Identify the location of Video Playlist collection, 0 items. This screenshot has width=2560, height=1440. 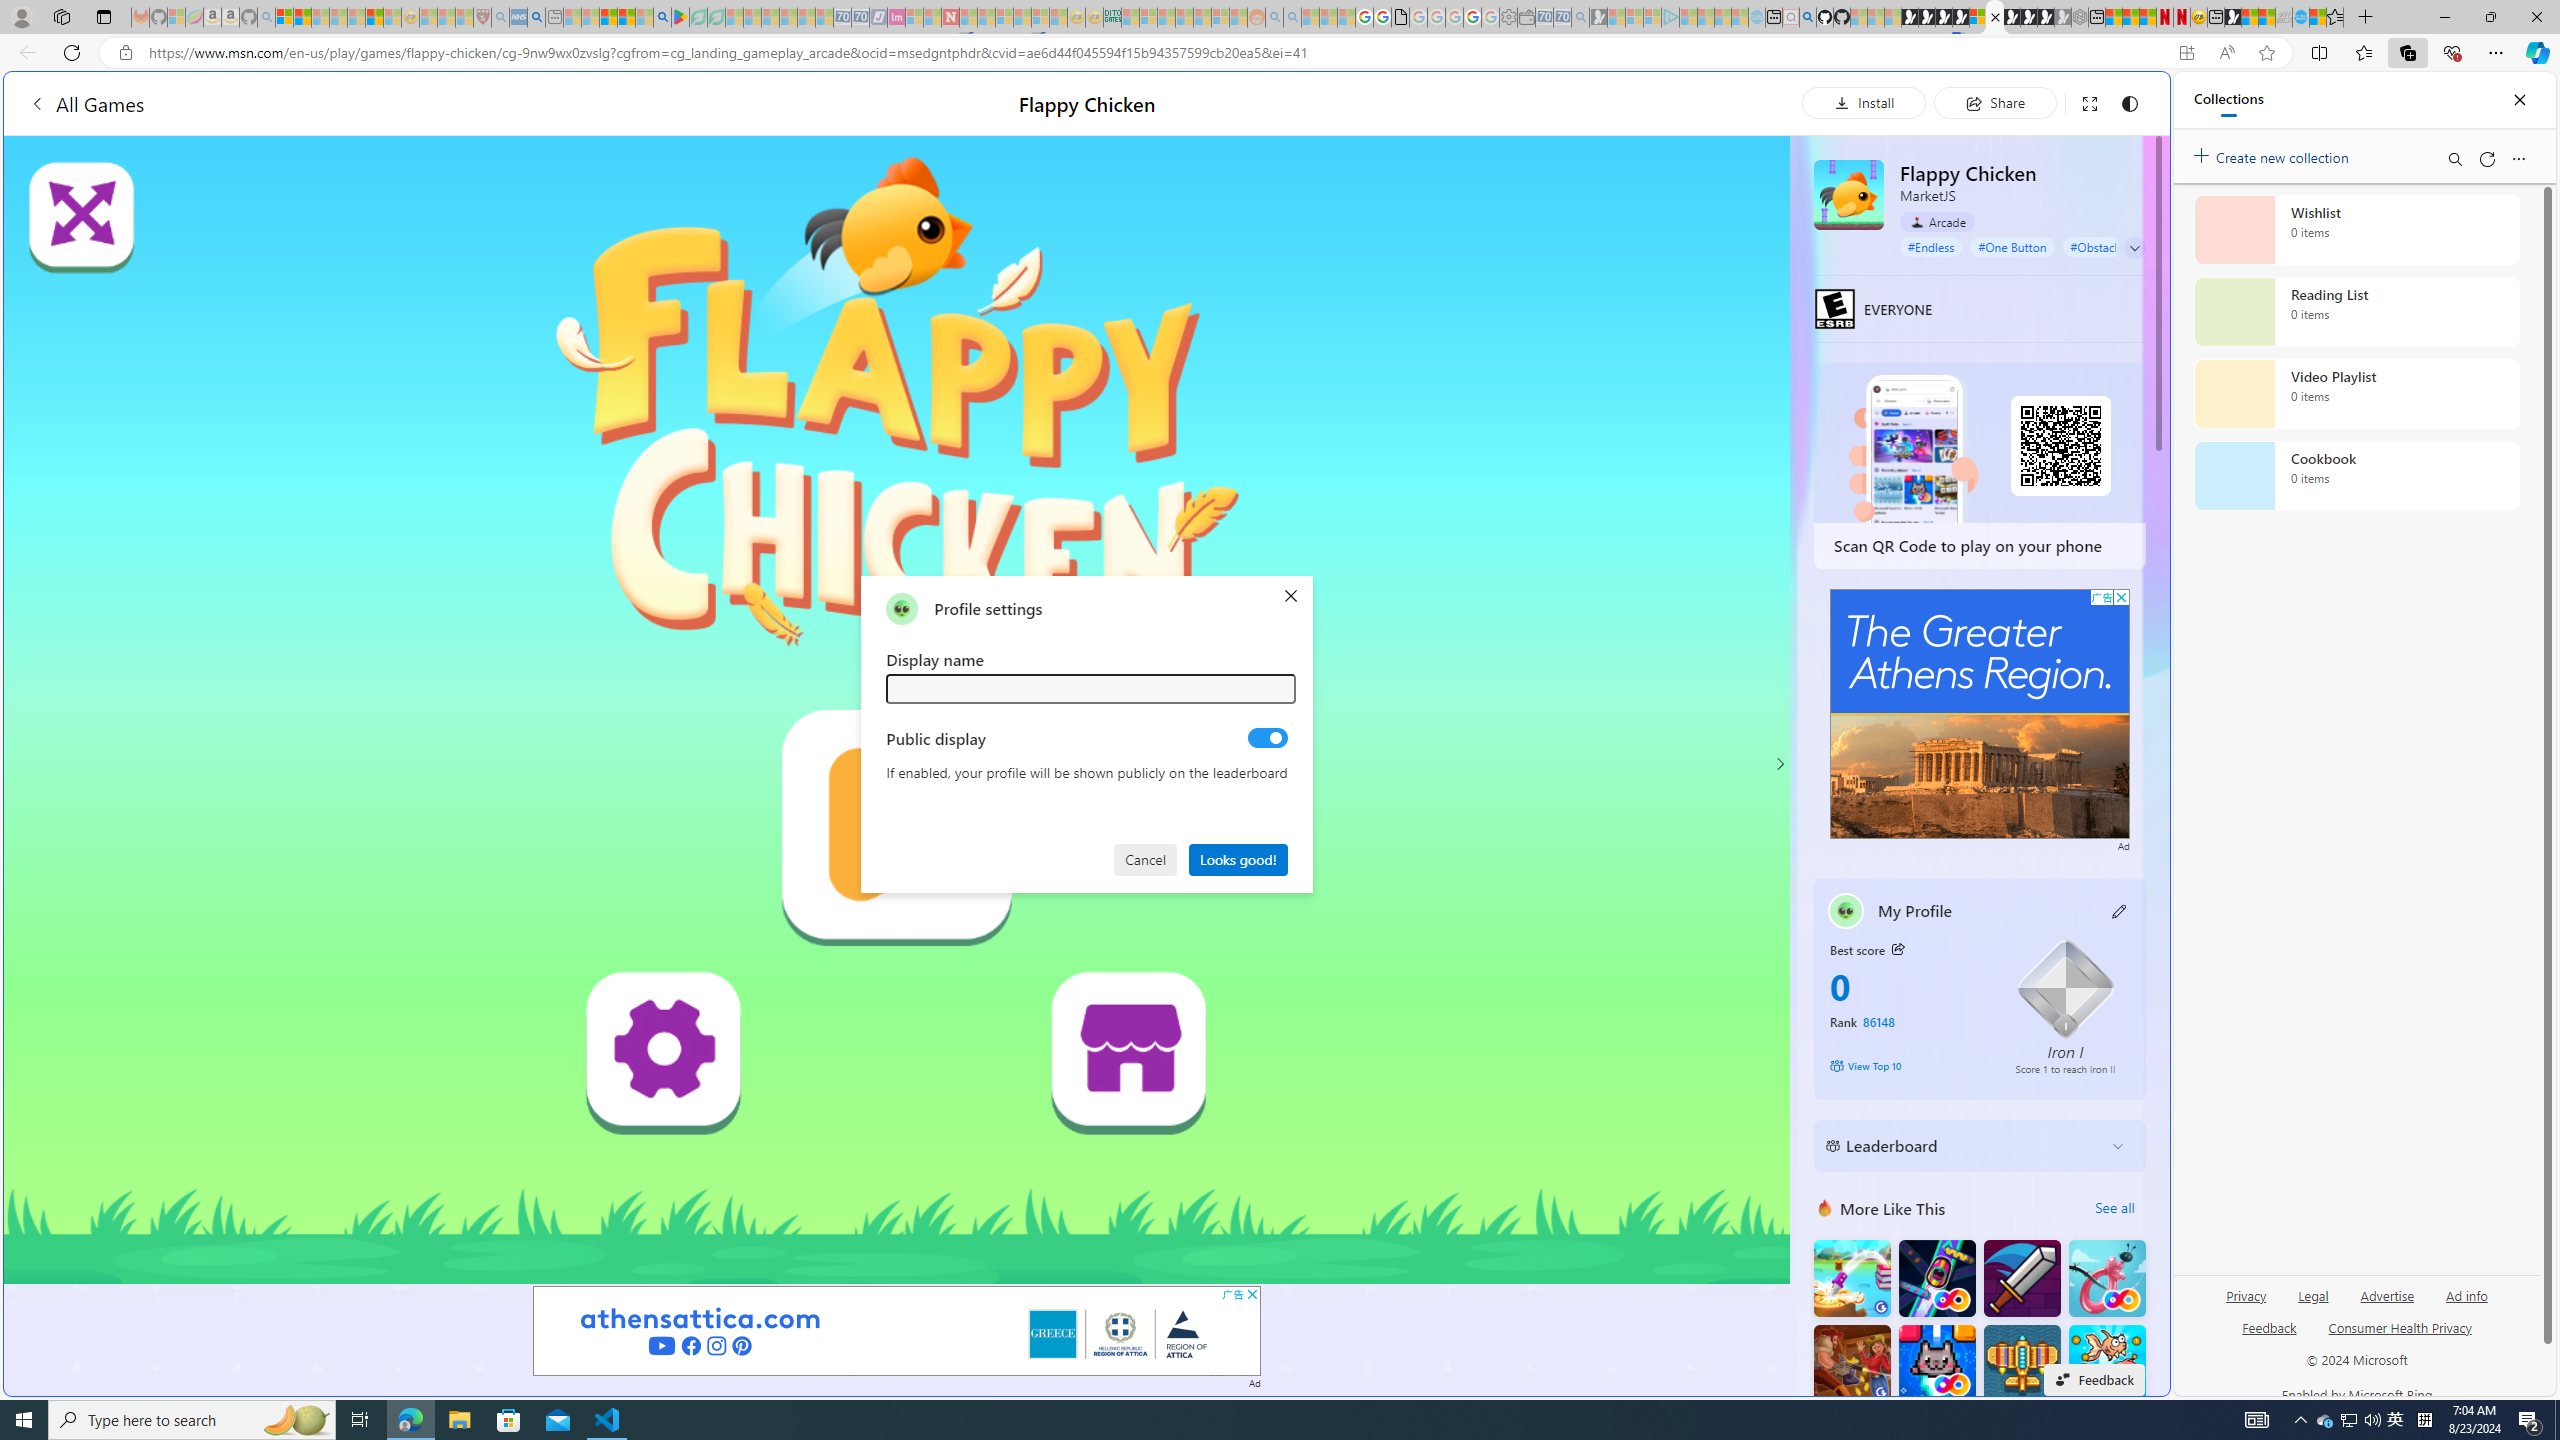
(2356, 394).